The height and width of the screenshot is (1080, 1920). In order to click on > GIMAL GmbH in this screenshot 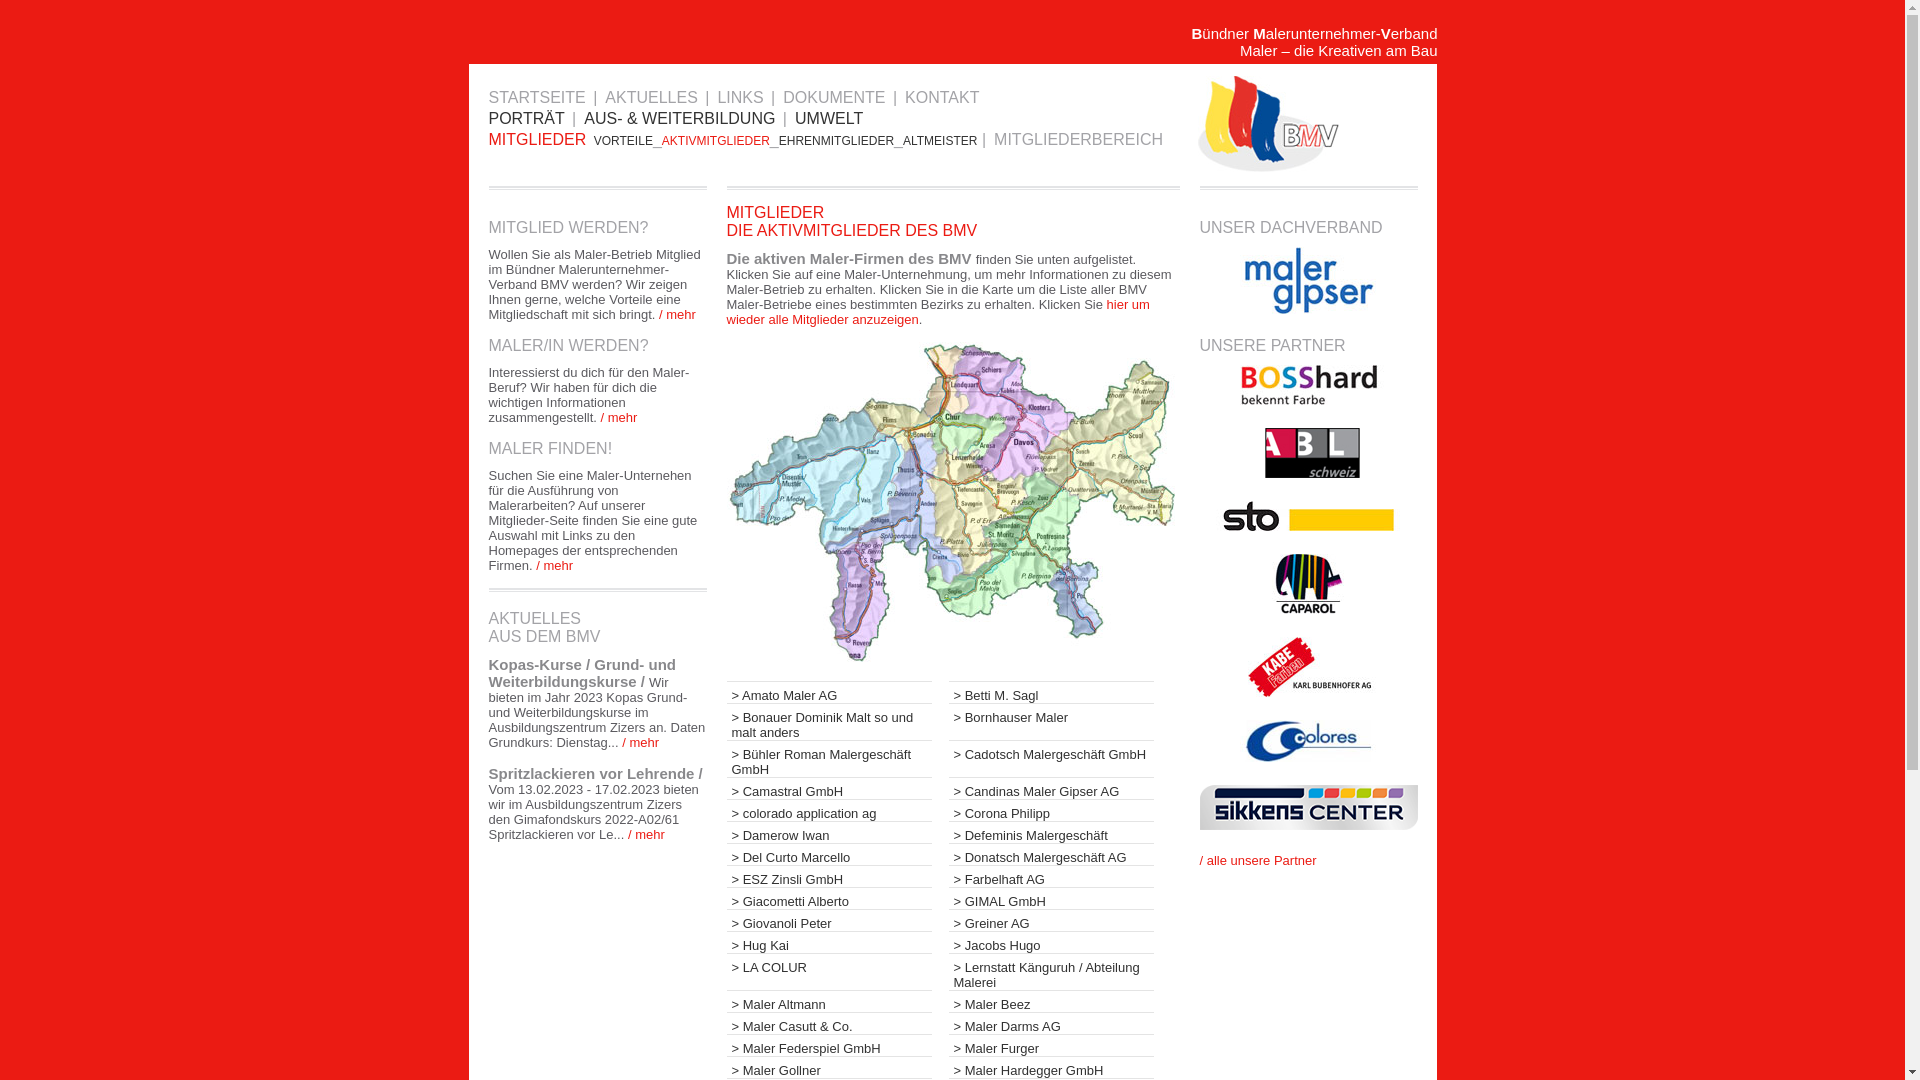, I will do `click(1050, 898)`.